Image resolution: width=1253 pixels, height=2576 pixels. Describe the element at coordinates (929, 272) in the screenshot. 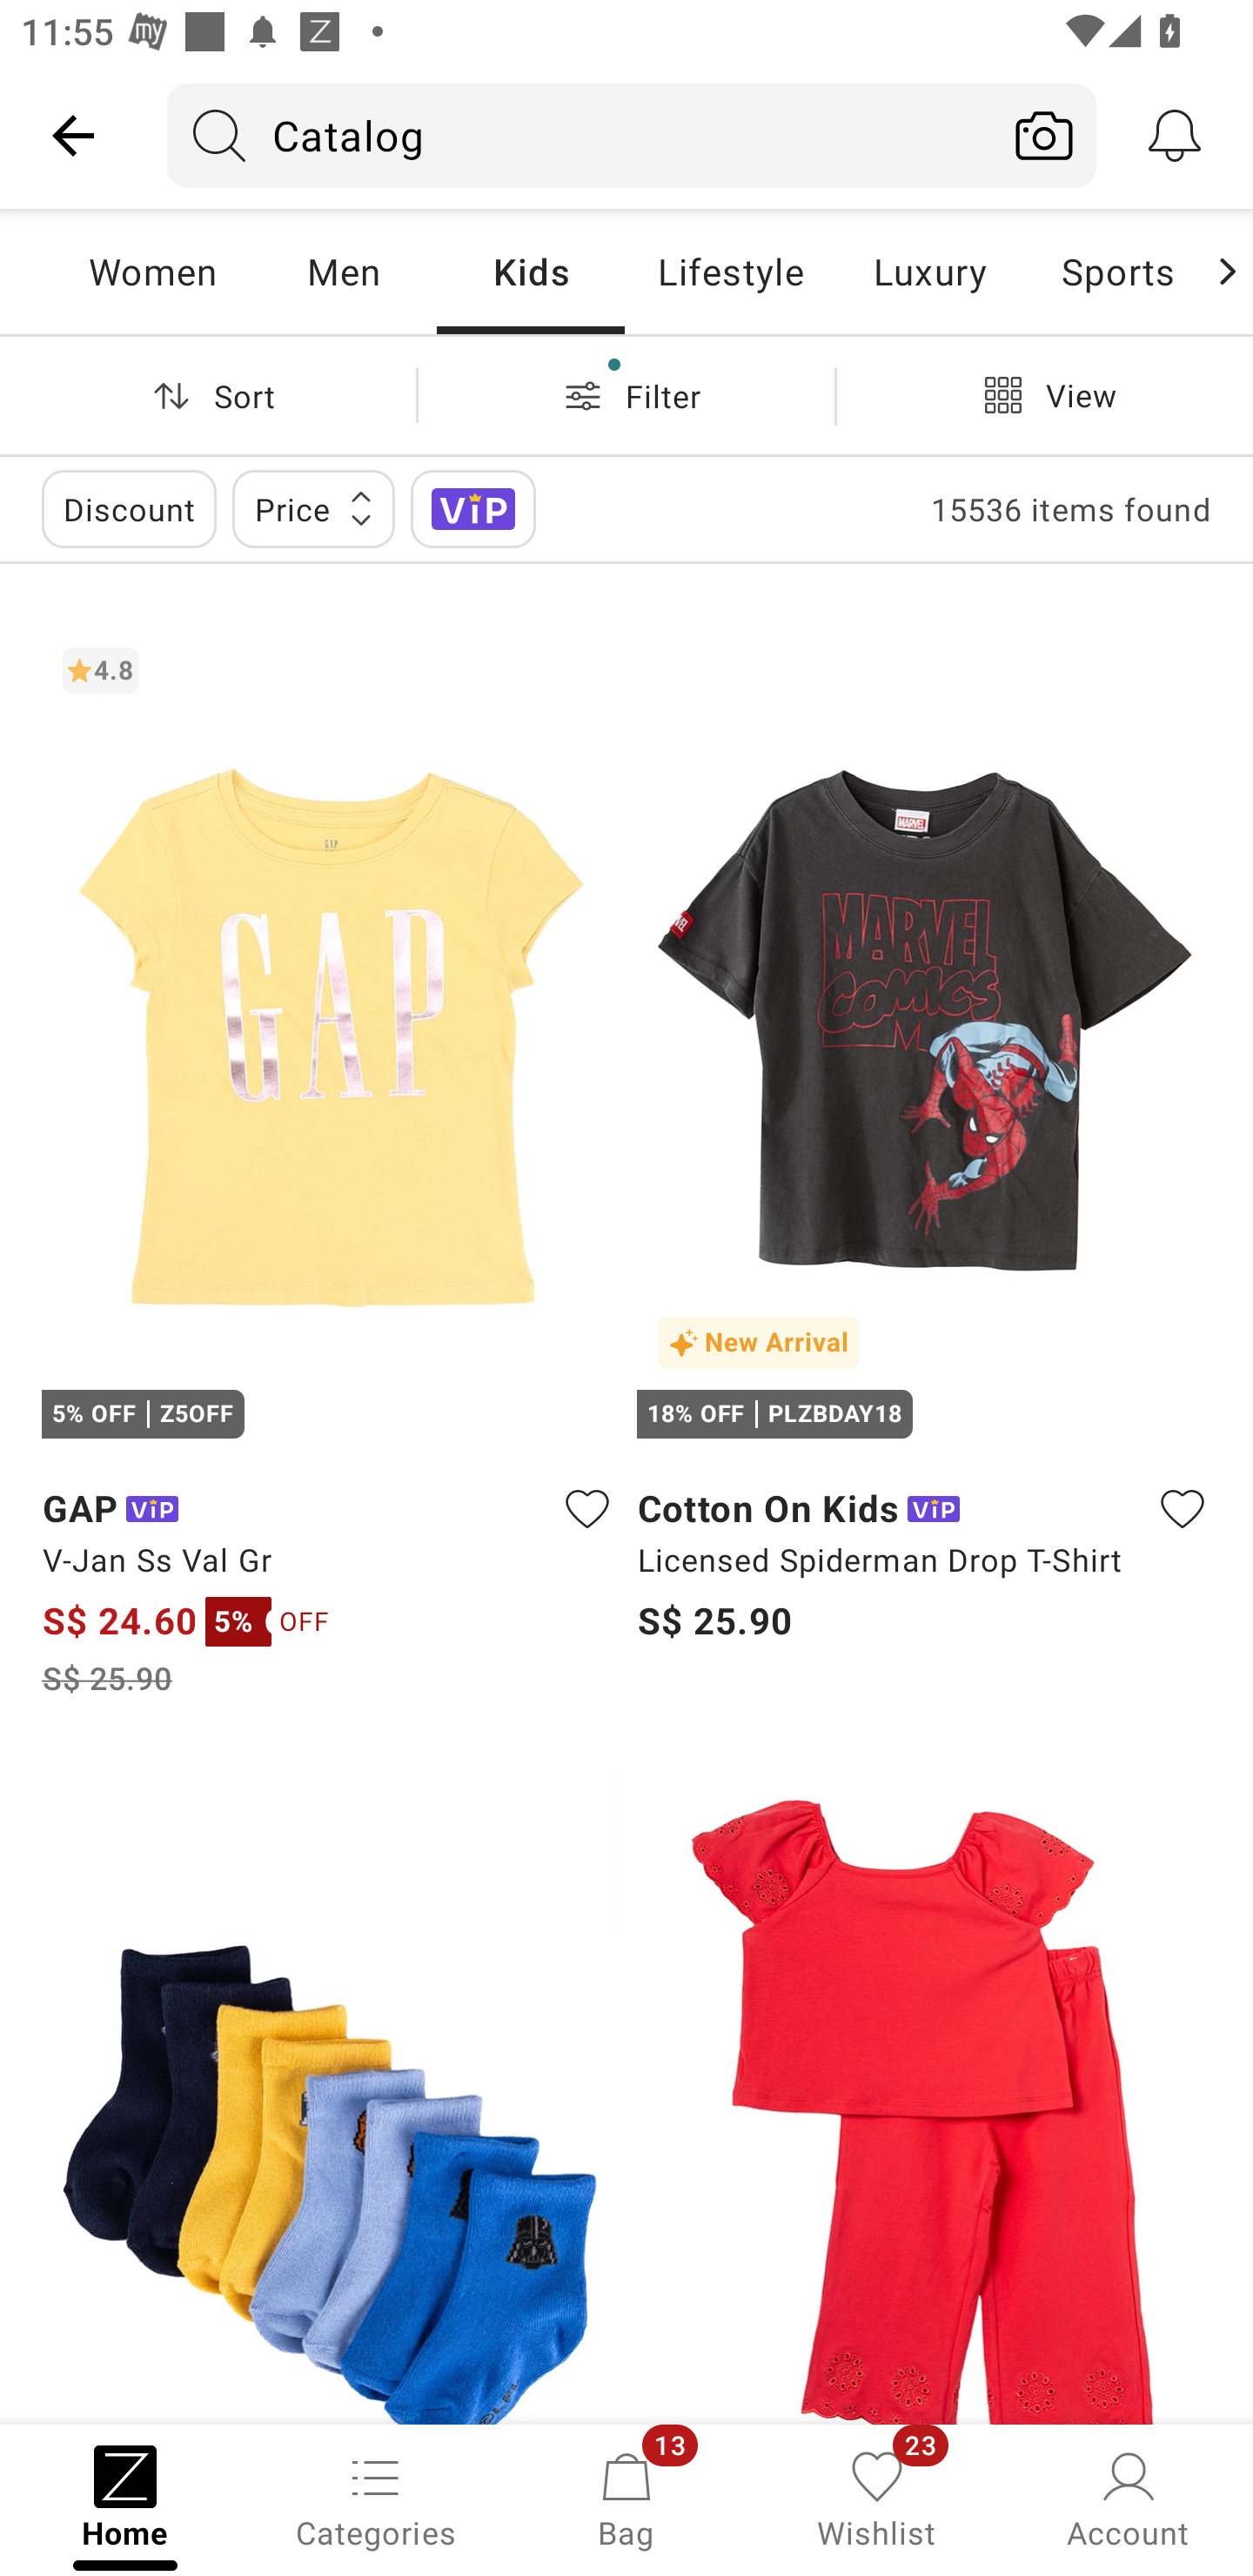

I see `Luxury` at that location.